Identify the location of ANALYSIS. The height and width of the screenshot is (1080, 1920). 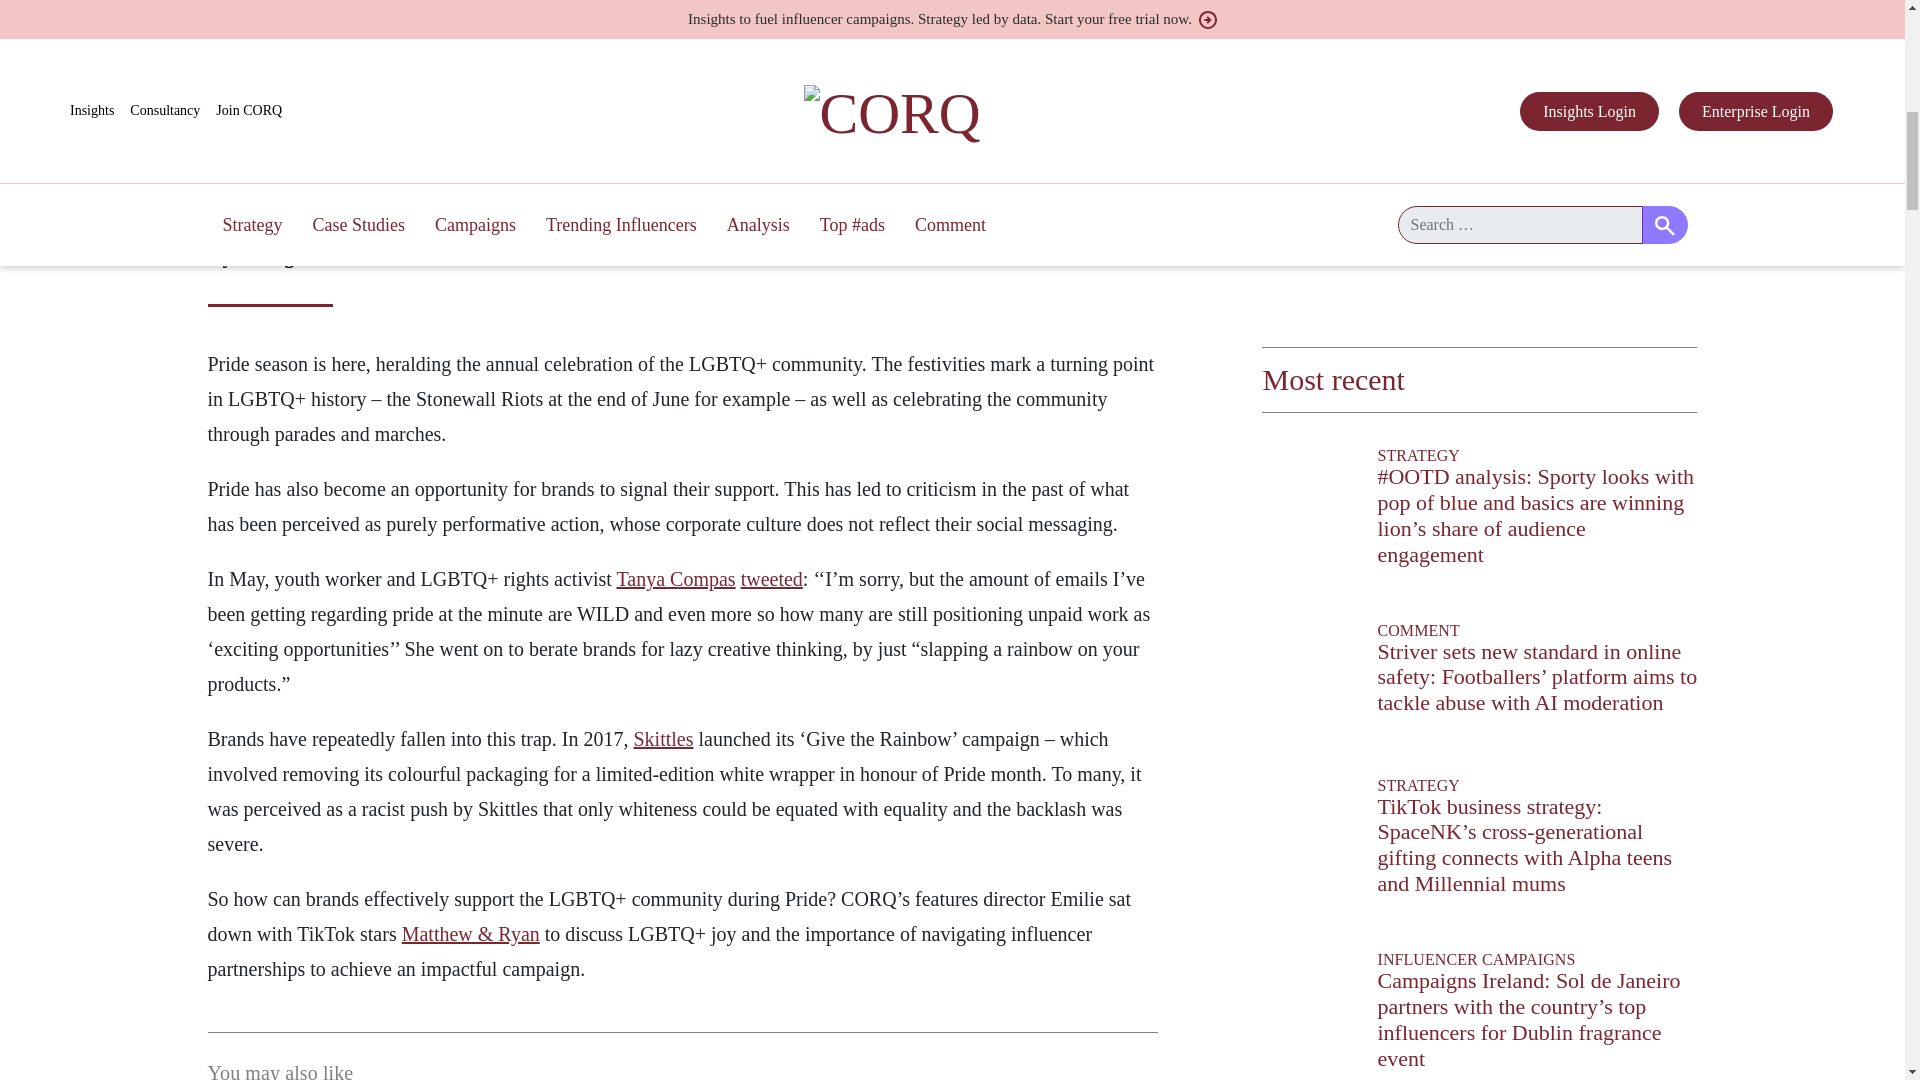
(579, 225).